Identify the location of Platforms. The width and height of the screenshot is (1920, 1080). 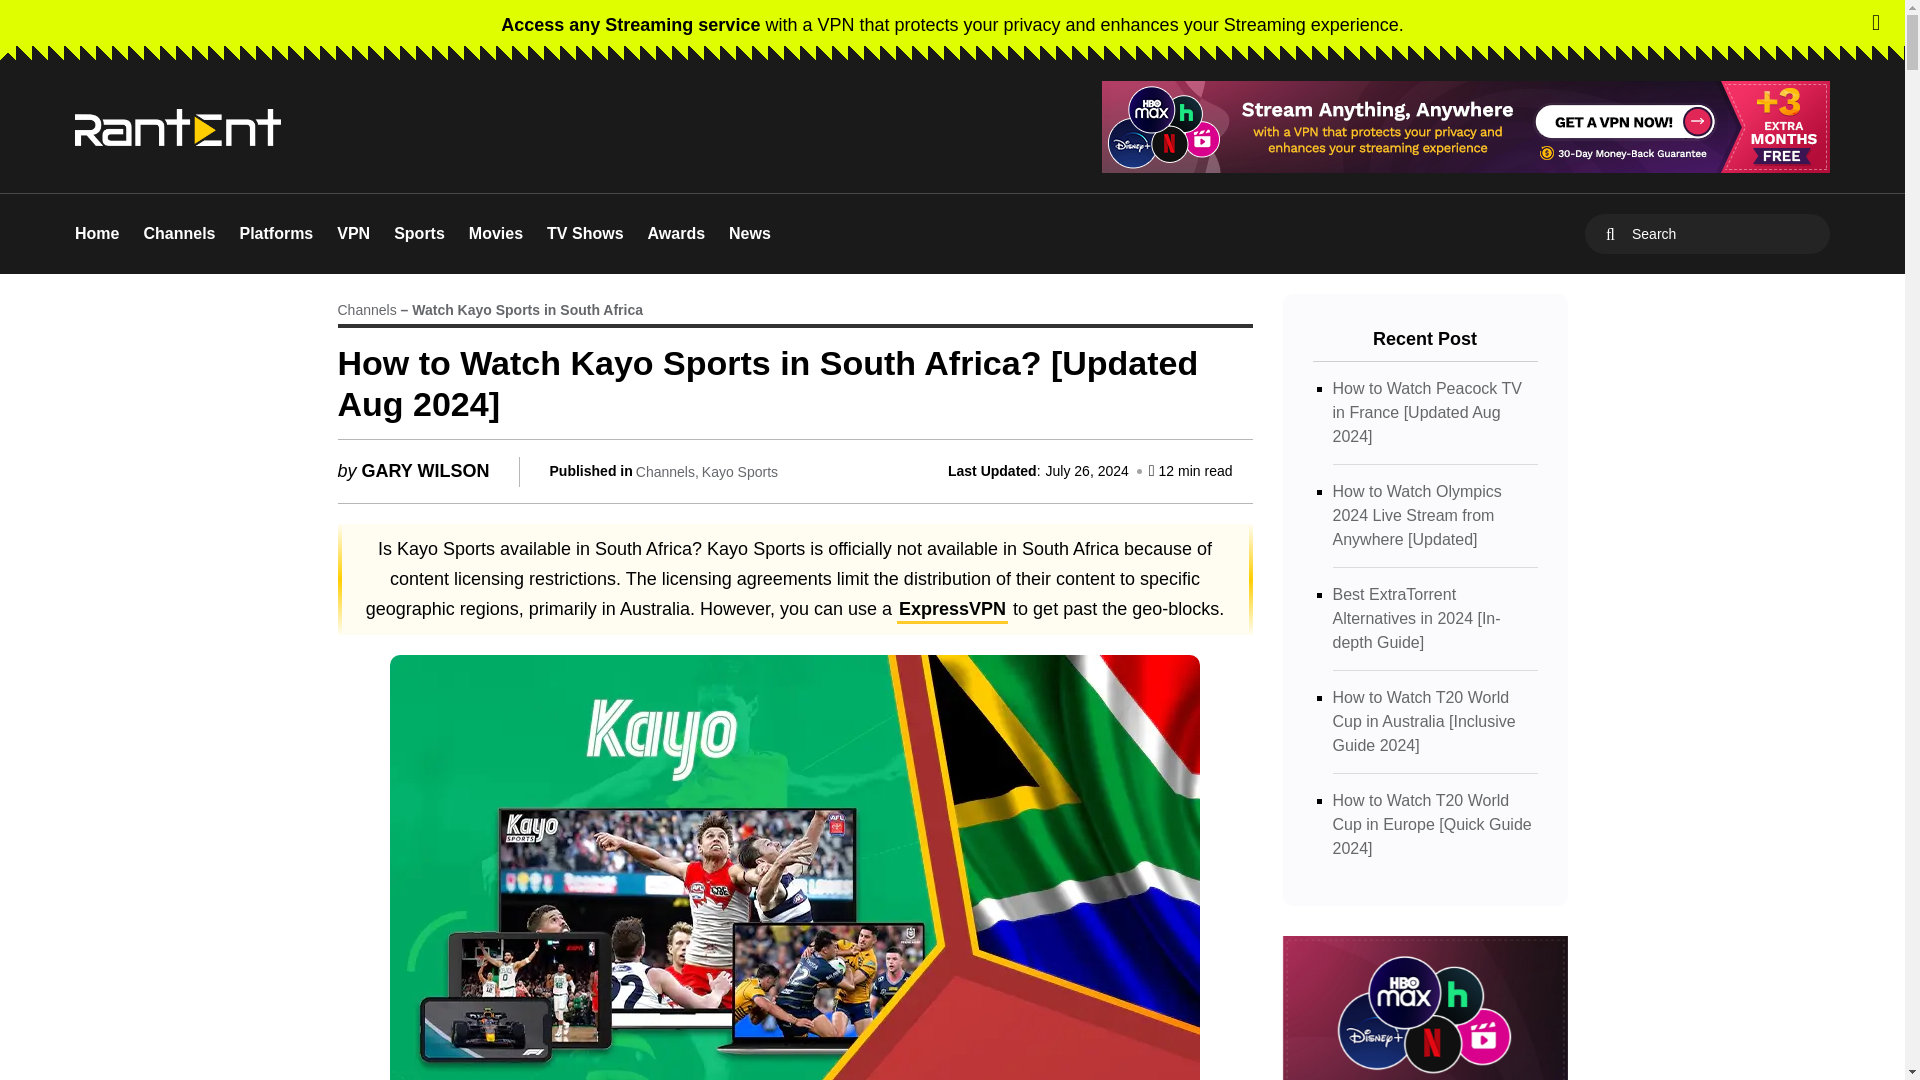
(275, 234).